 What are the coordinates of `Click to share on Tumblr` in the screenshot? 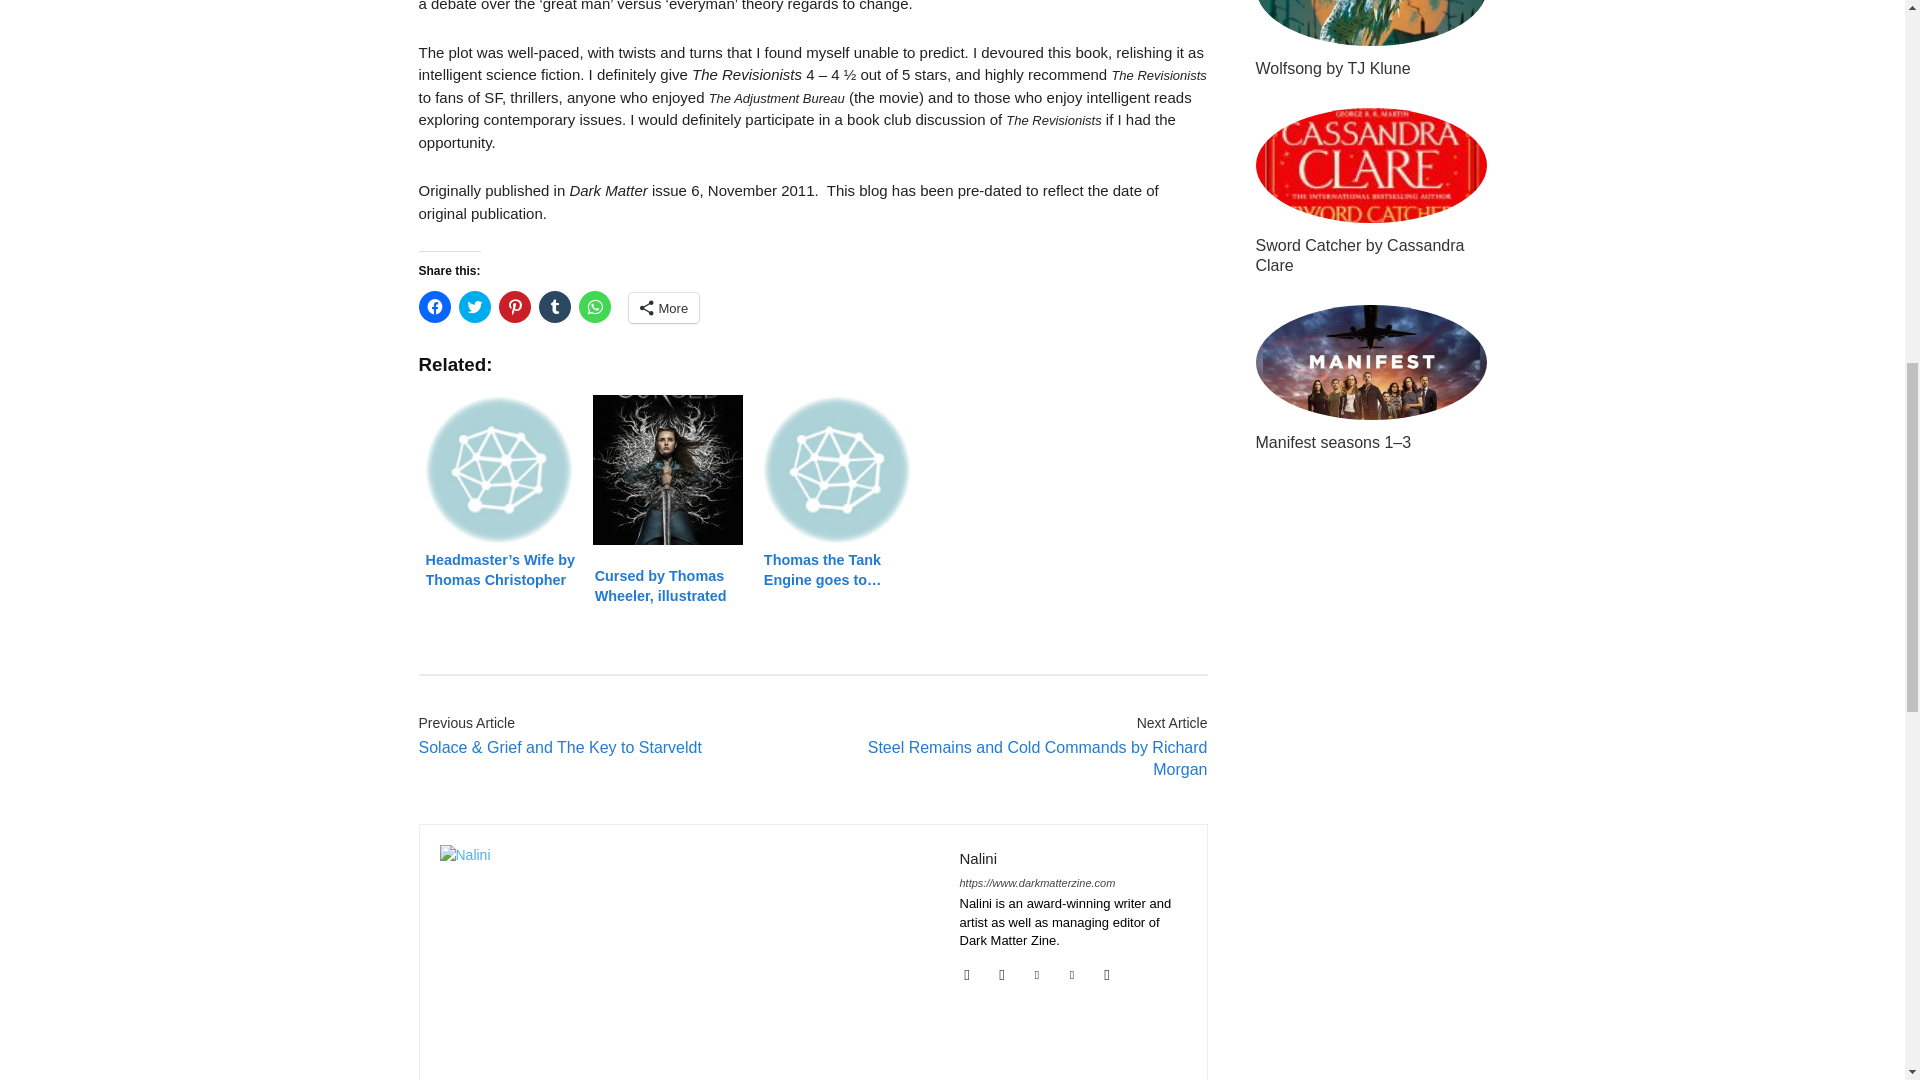 It's located at (554, 306).